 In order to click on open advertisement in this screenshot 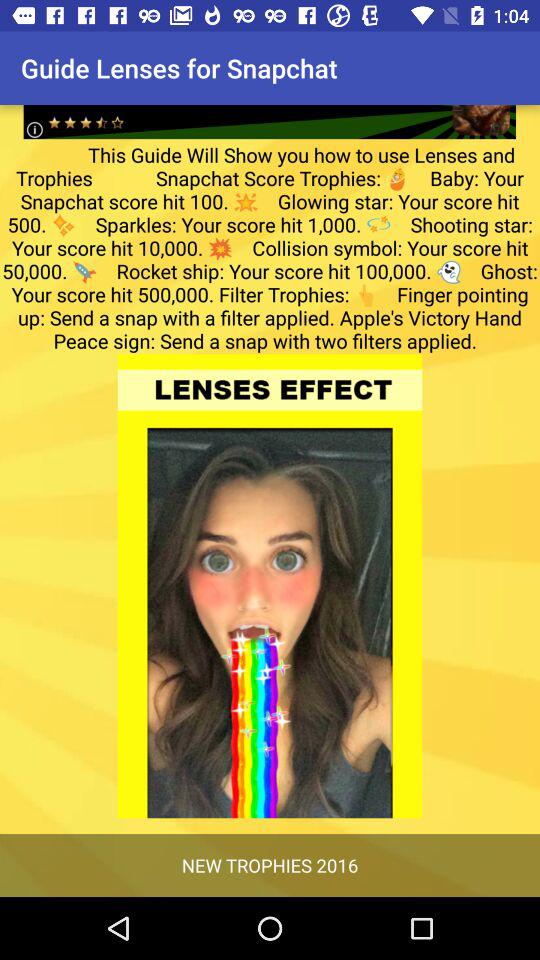, I will do `click(270, 106)`.